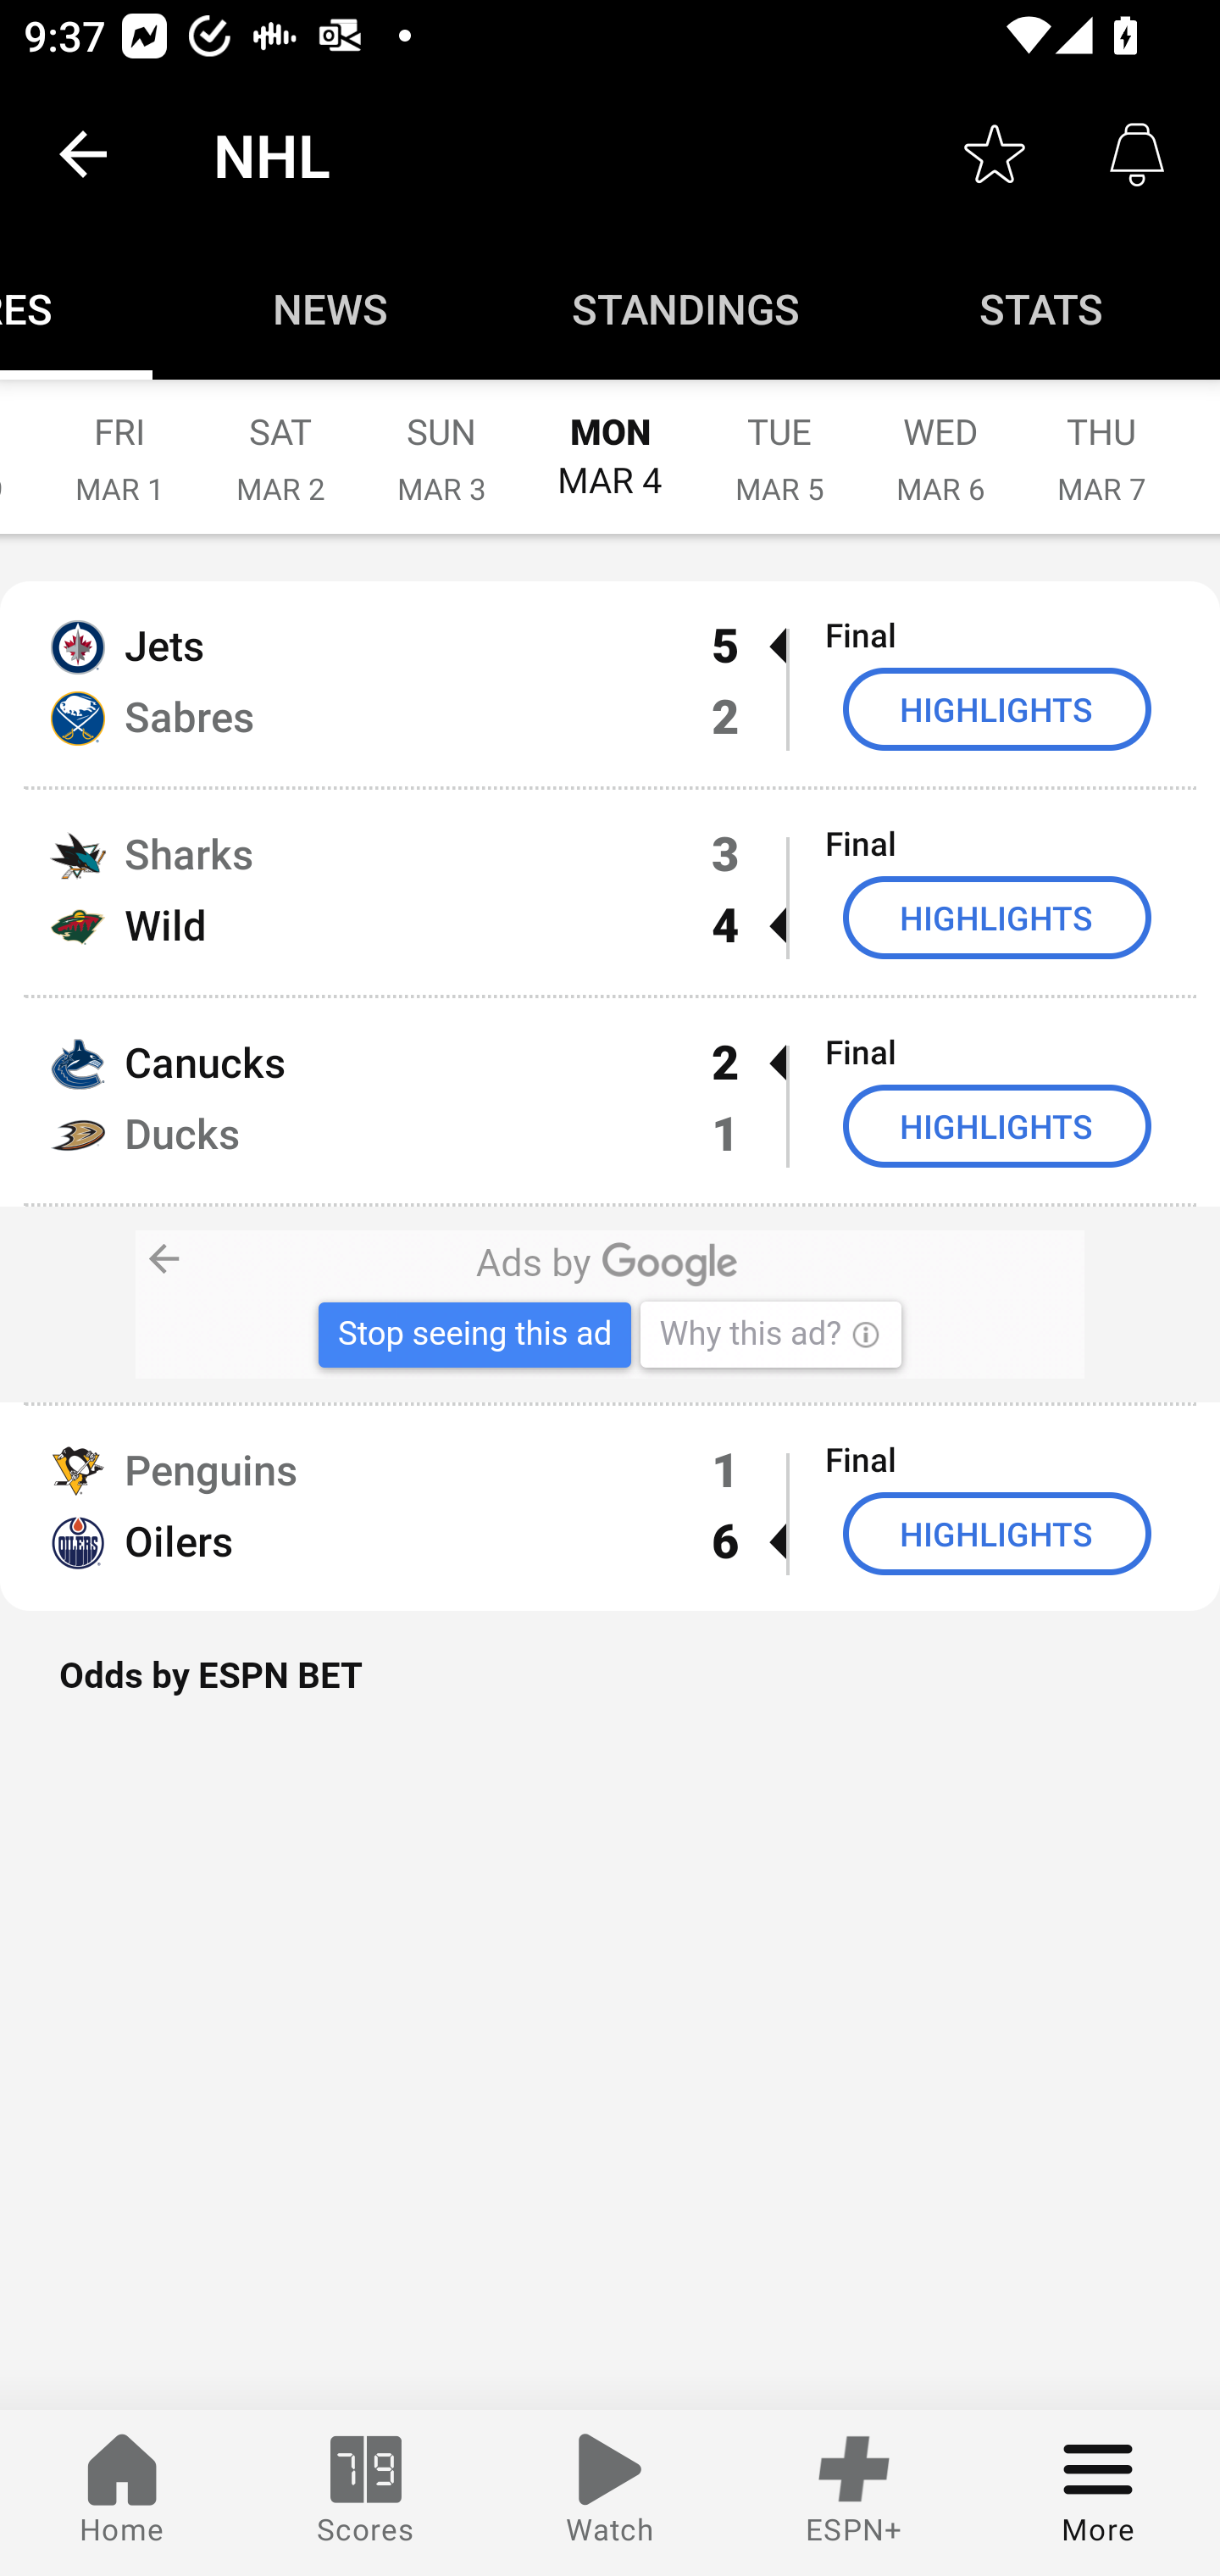 Image resolution: width=1220 pixels, height=2576 pixels. Describe the element at coordinates (610, 440) in the screenshot. I see `MON MAR 4` at that location.